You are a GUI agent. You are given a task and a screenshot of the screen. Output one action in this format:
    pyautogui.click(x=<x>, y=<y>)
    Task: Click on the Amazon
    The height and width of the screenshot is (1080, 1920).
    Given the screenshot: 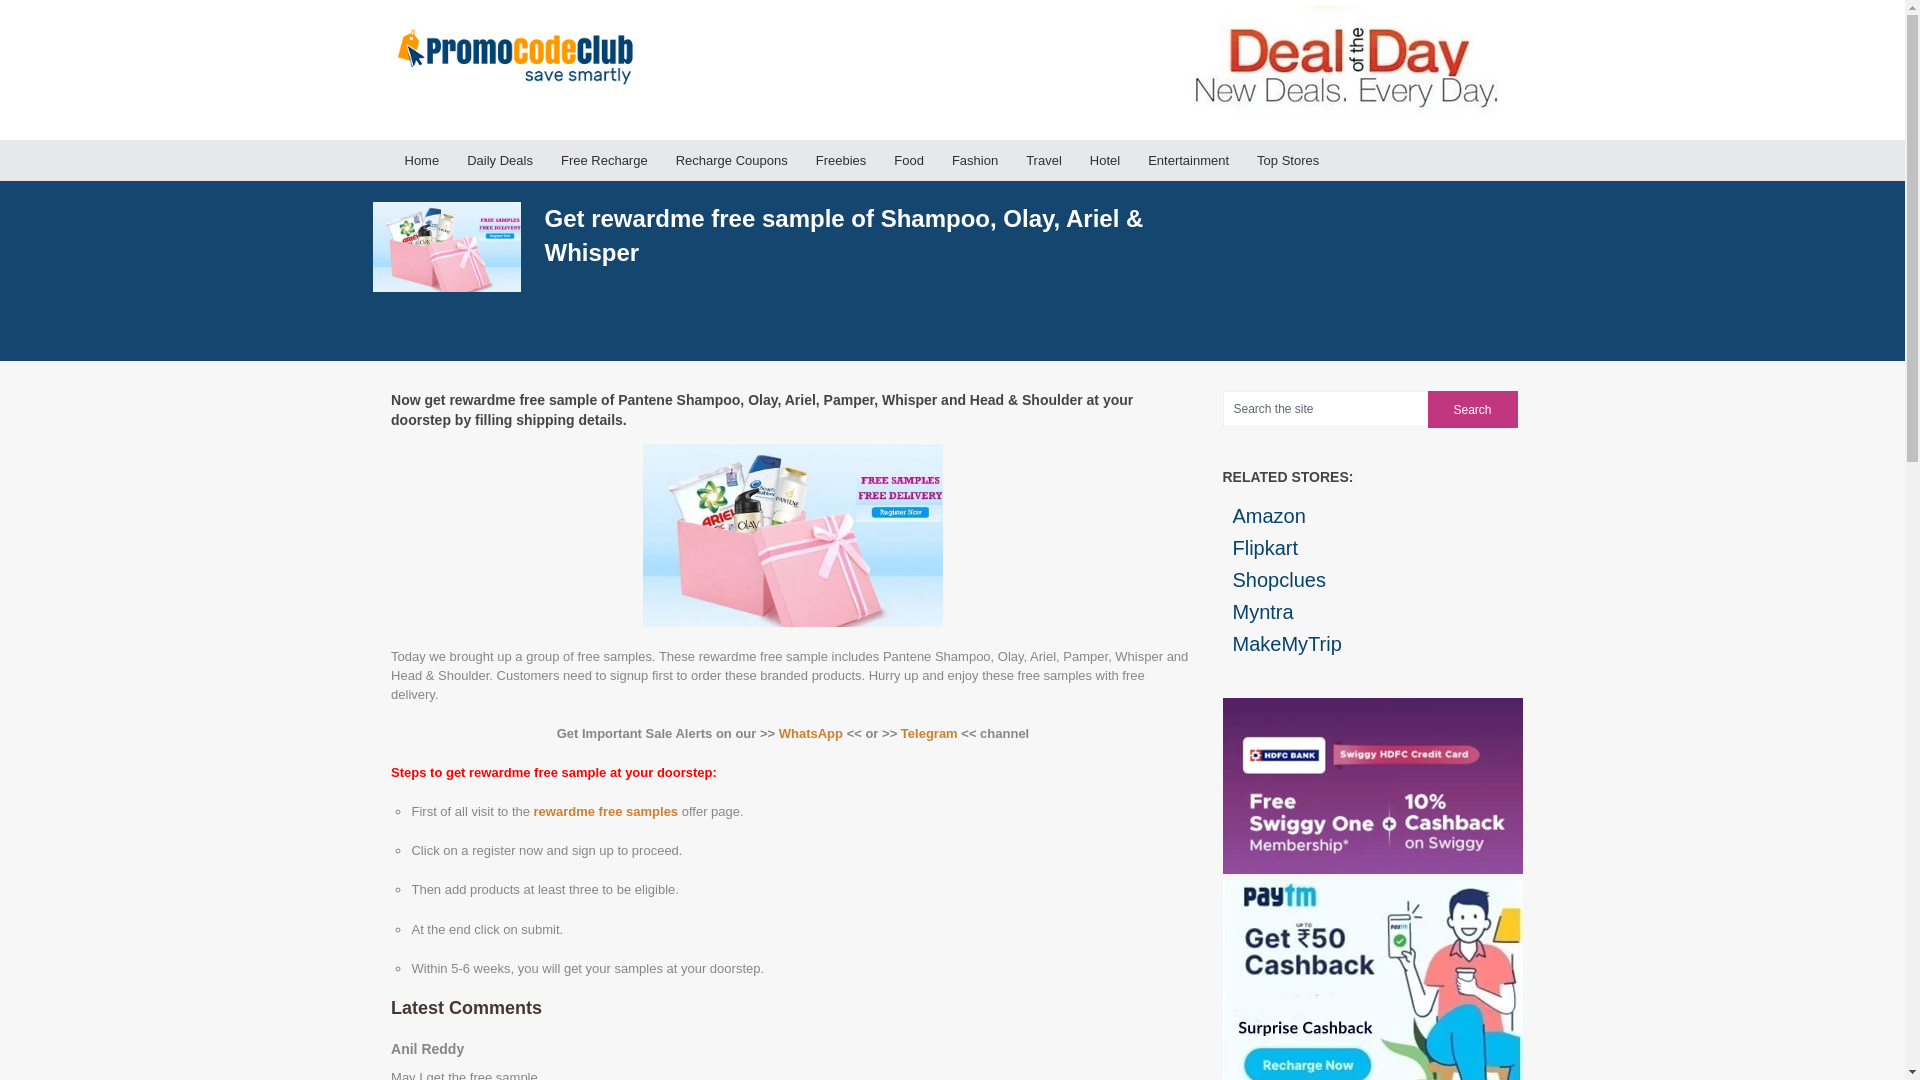 What is the action you would take?
    pyautogui.click(x=1370, y=516)
    